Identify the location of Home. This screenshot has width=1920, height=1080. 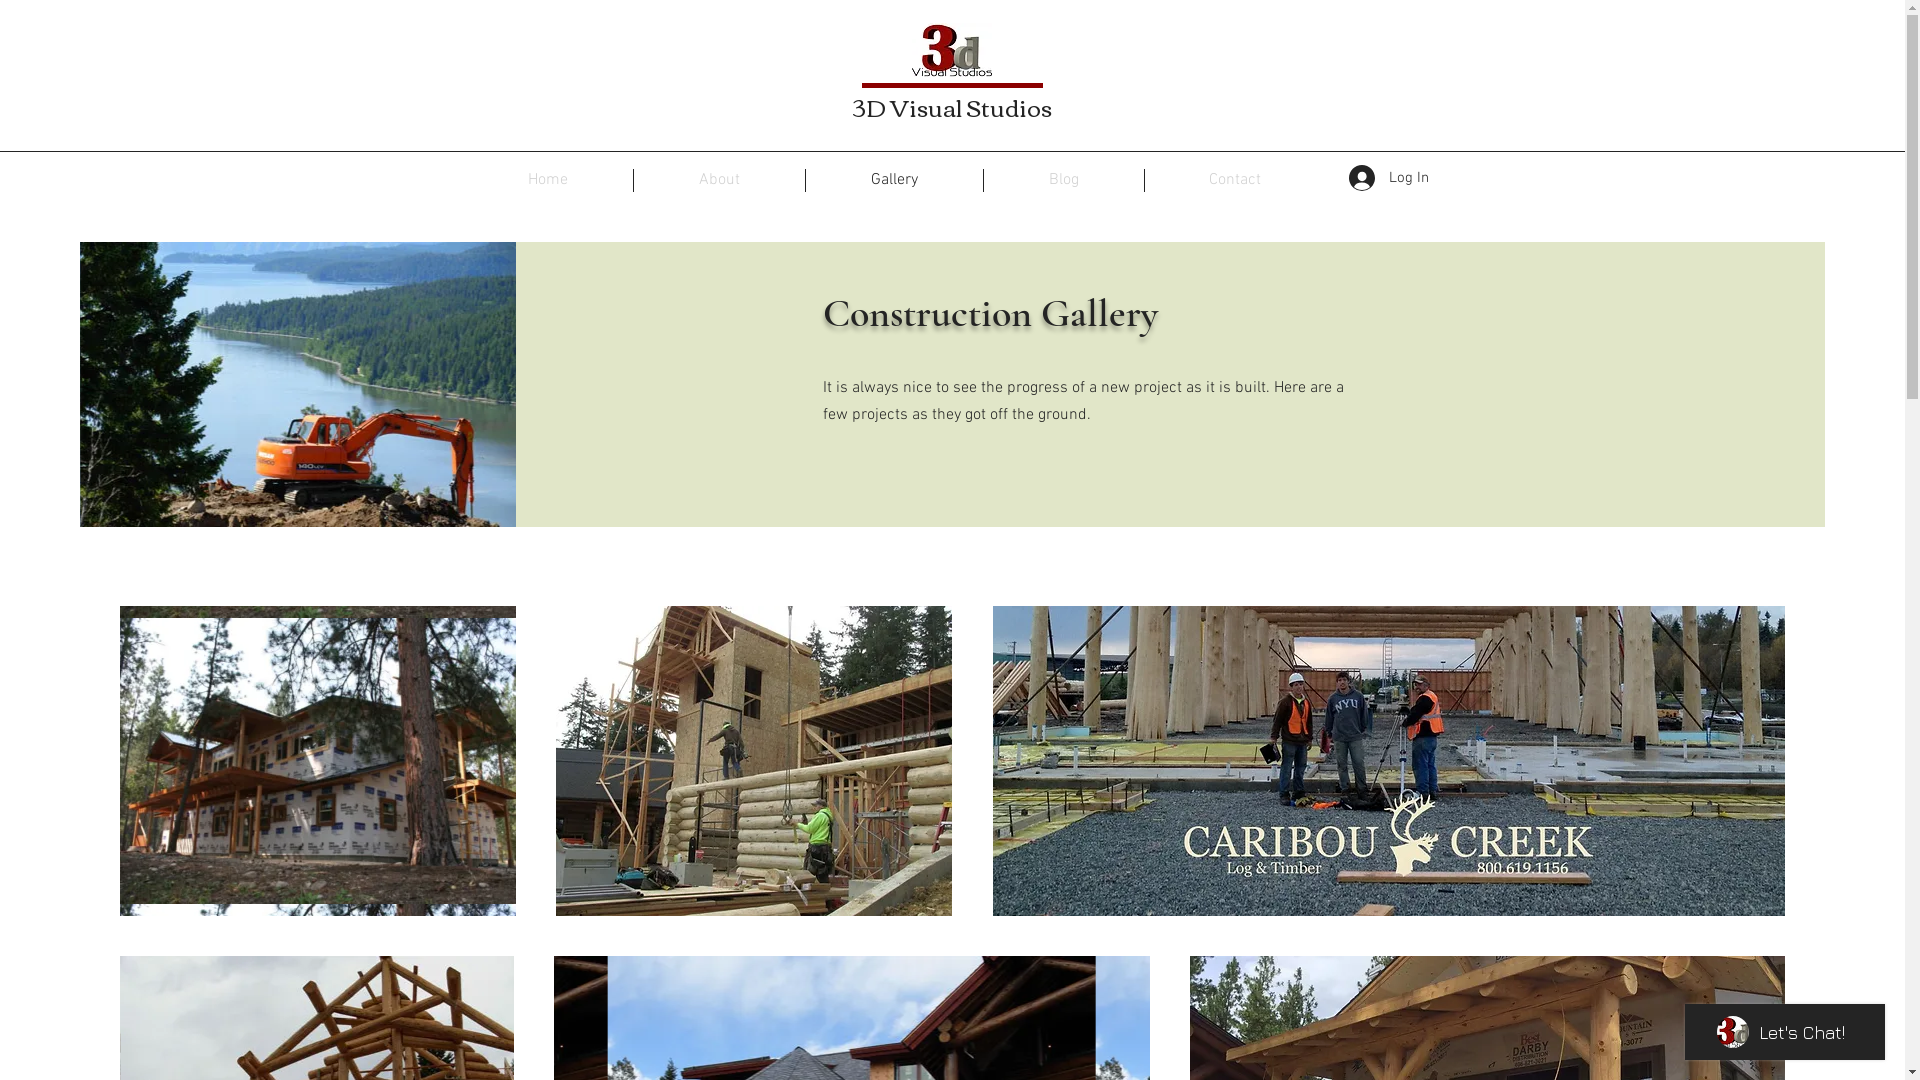
(547, 180).